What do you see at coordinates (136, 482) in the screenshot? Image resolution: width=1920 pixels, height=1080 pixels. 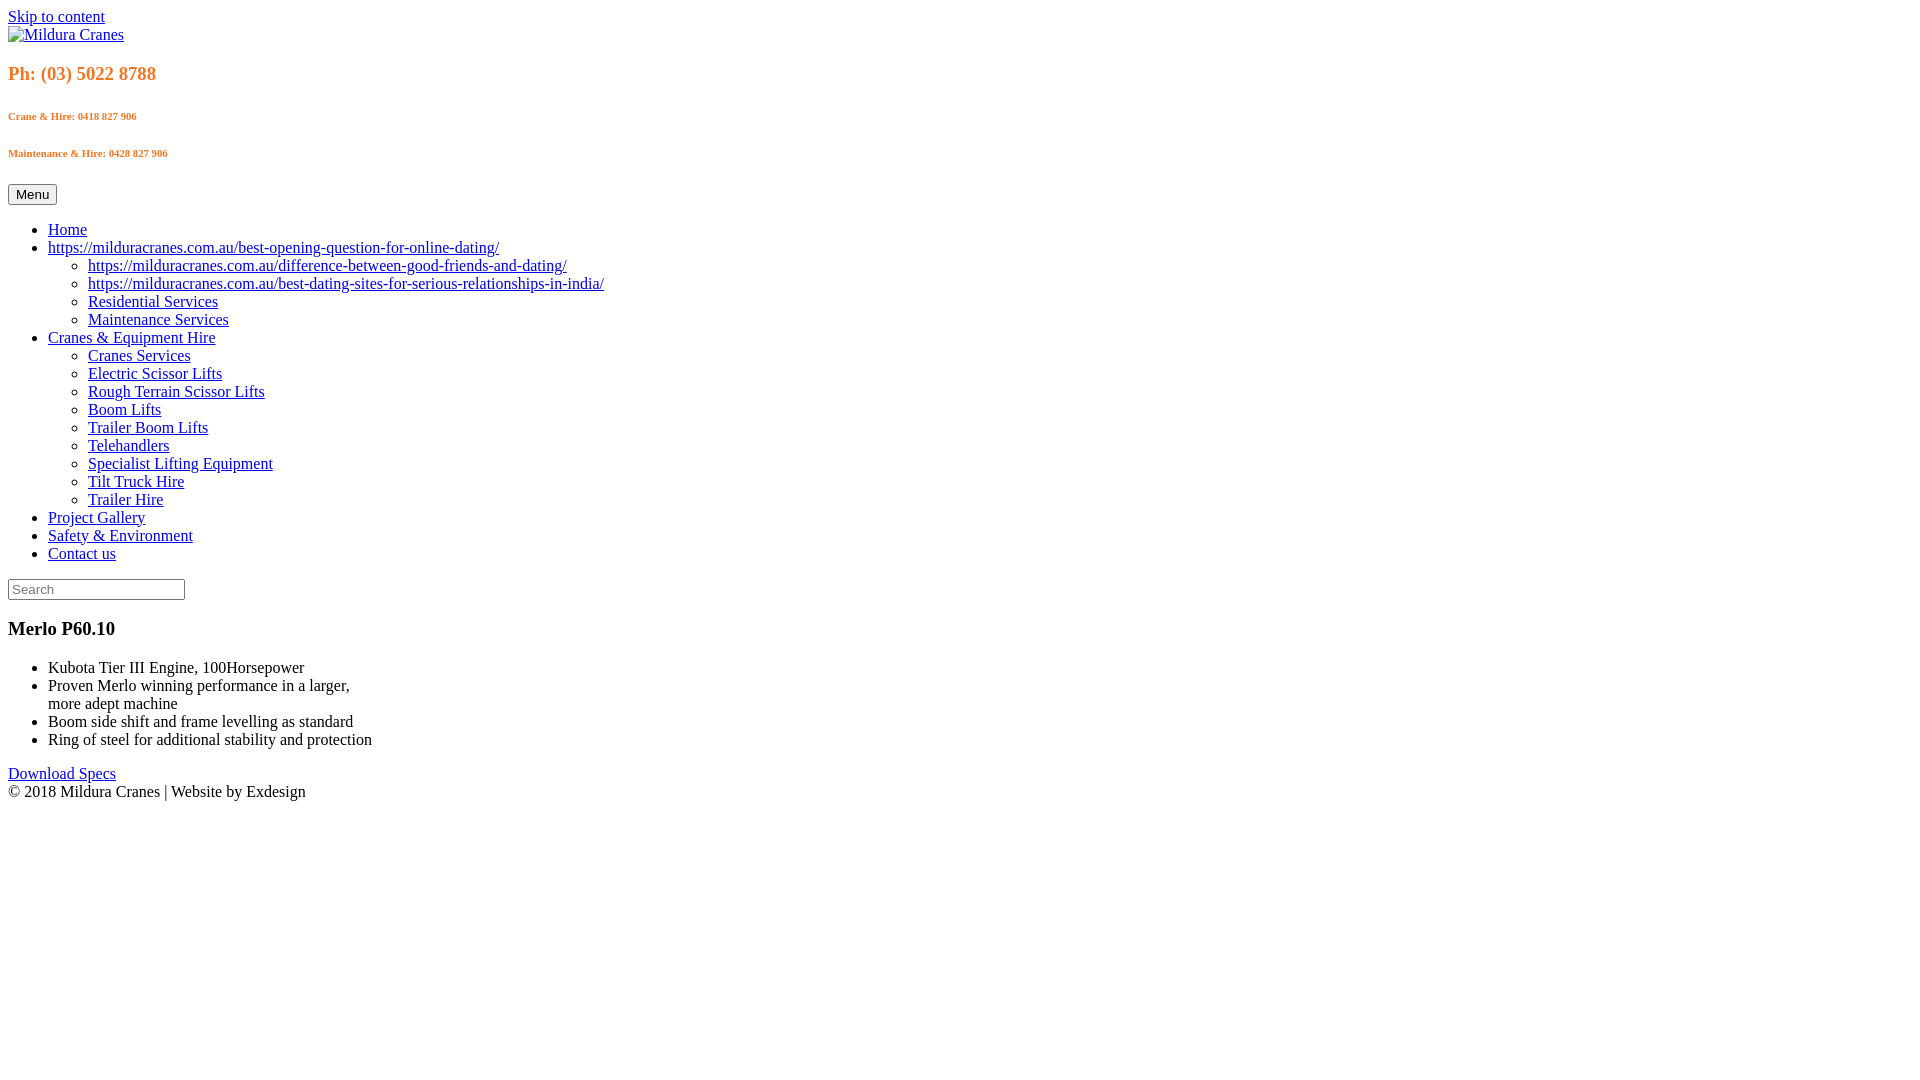 I see `Tilt Truck Hire` at bounding box center [136, 482].